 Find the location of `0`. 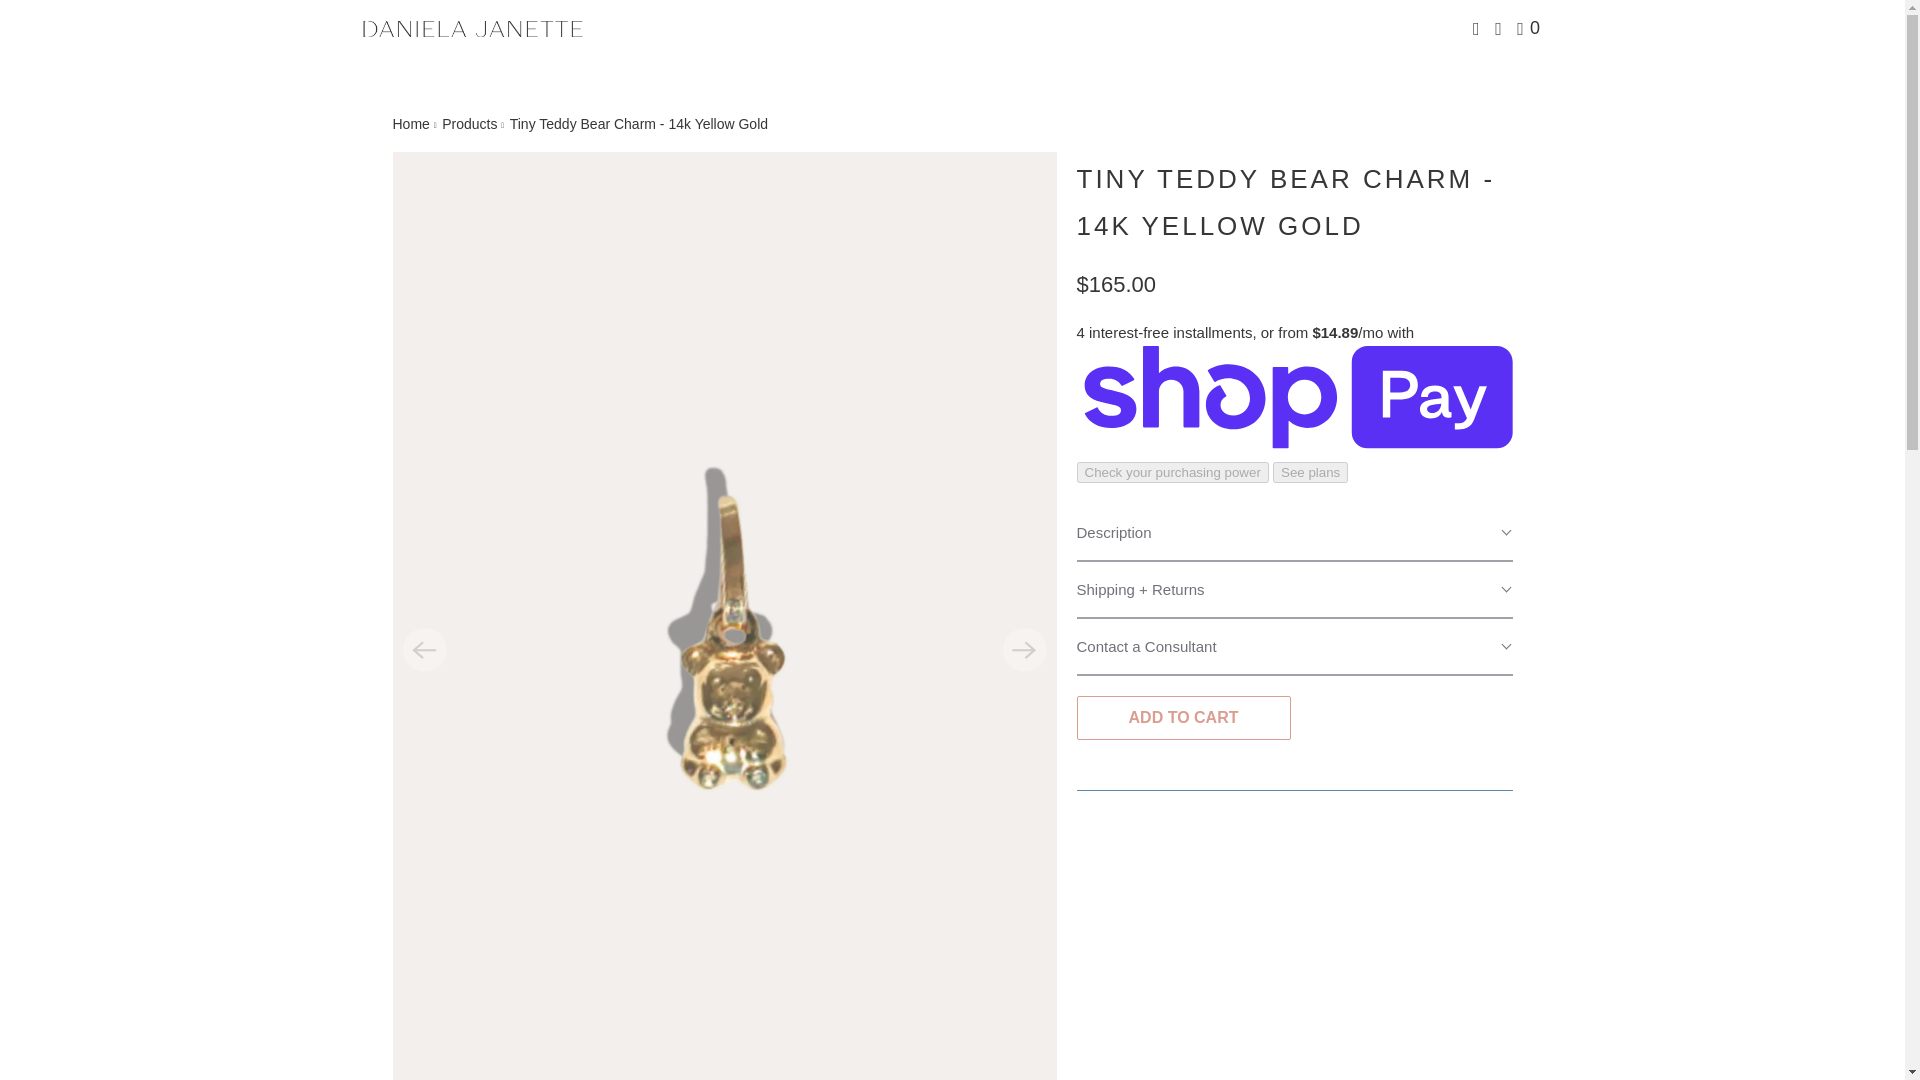

0 is located at coordinates (1530, 28).